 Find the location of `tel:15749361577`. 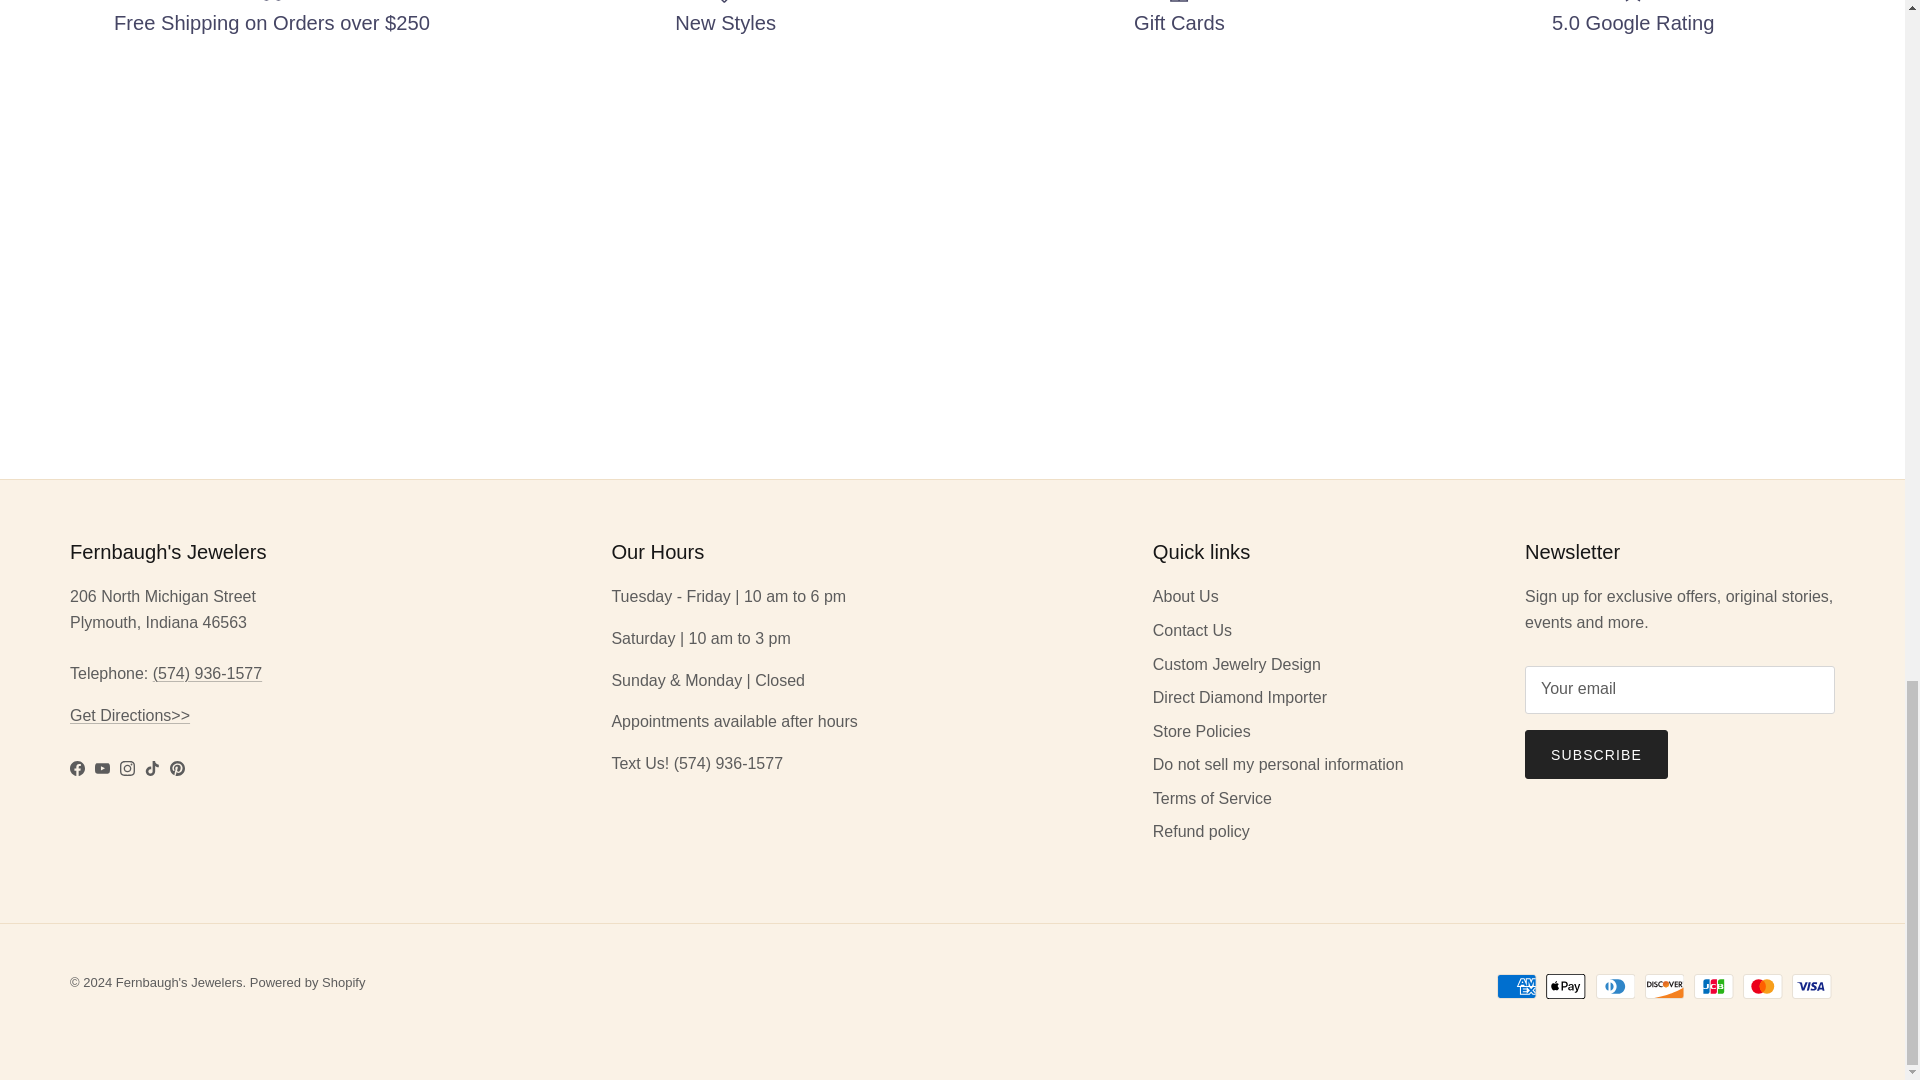

tel:15749361577 is located at coordinates (207, 673).